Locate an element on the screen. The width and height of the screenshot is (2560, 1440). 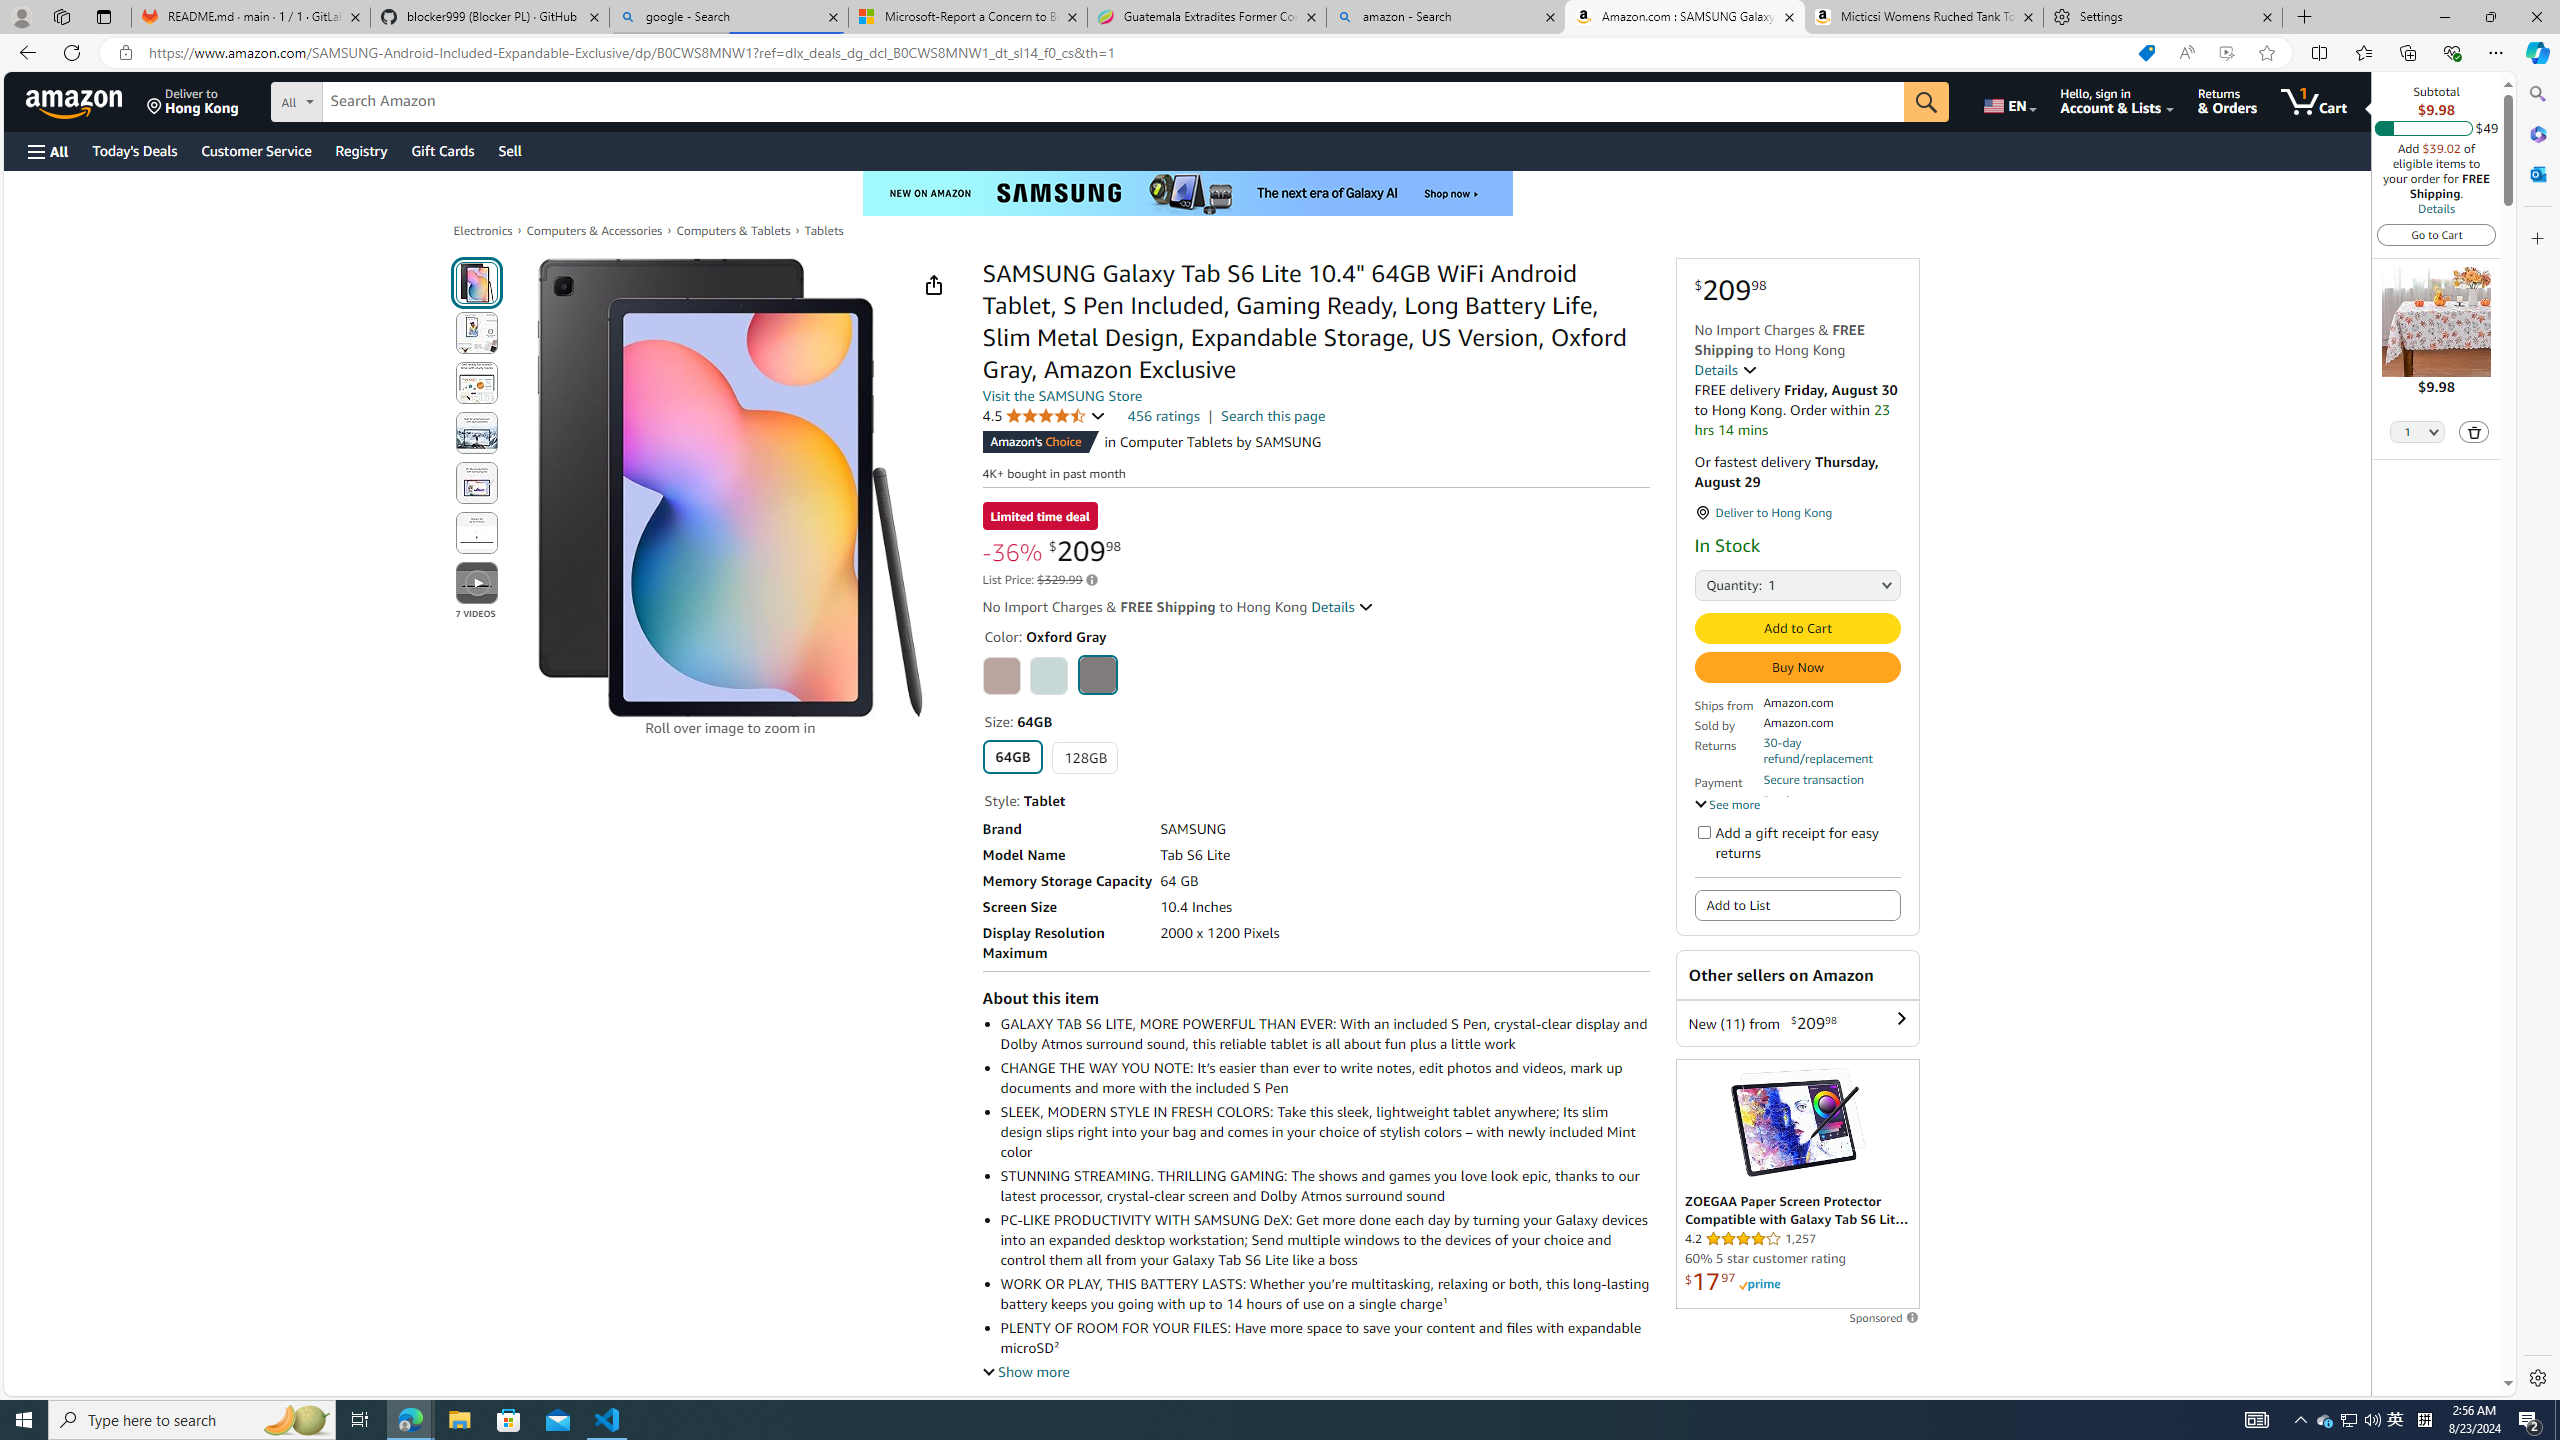
Skip to main content is located at coordinates (86, 100).